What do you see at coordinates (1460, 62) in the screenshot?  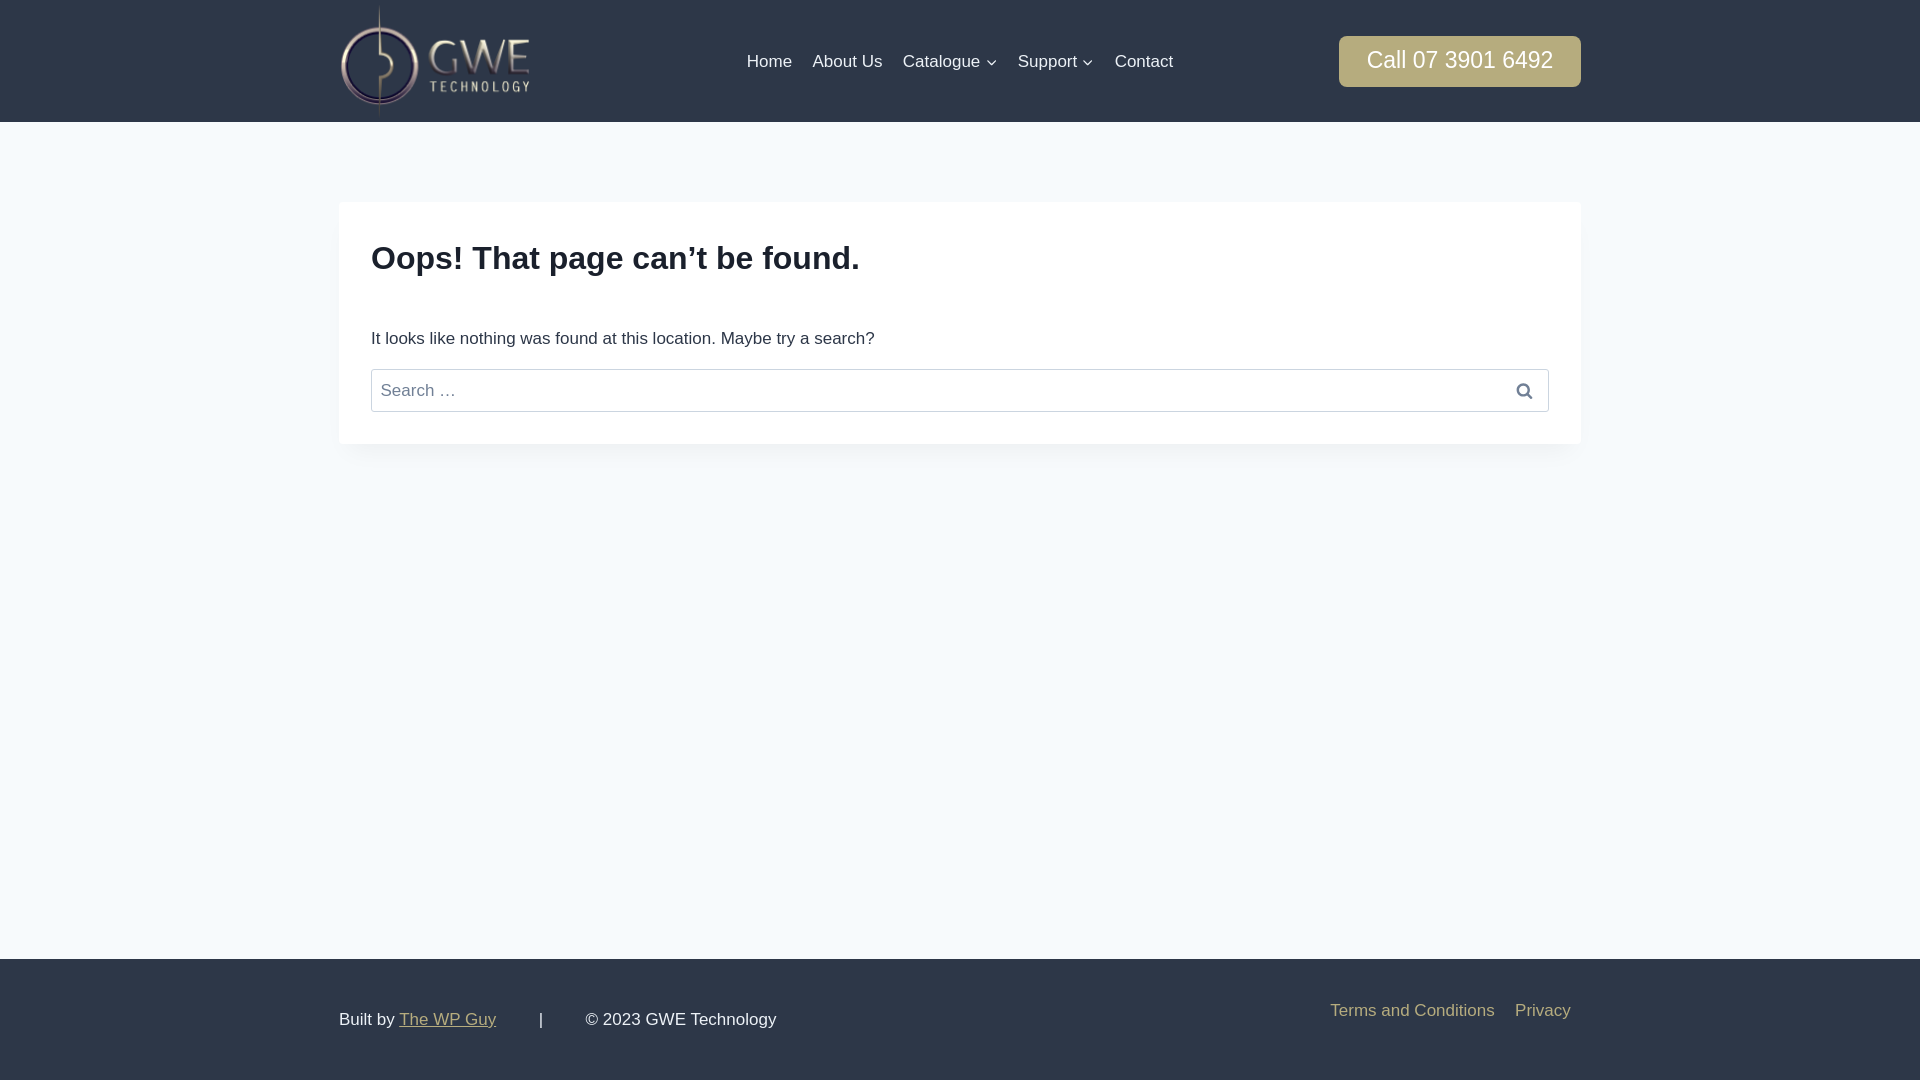 I see `Call 07 3901 6492` at bounding box center [1460, 62].